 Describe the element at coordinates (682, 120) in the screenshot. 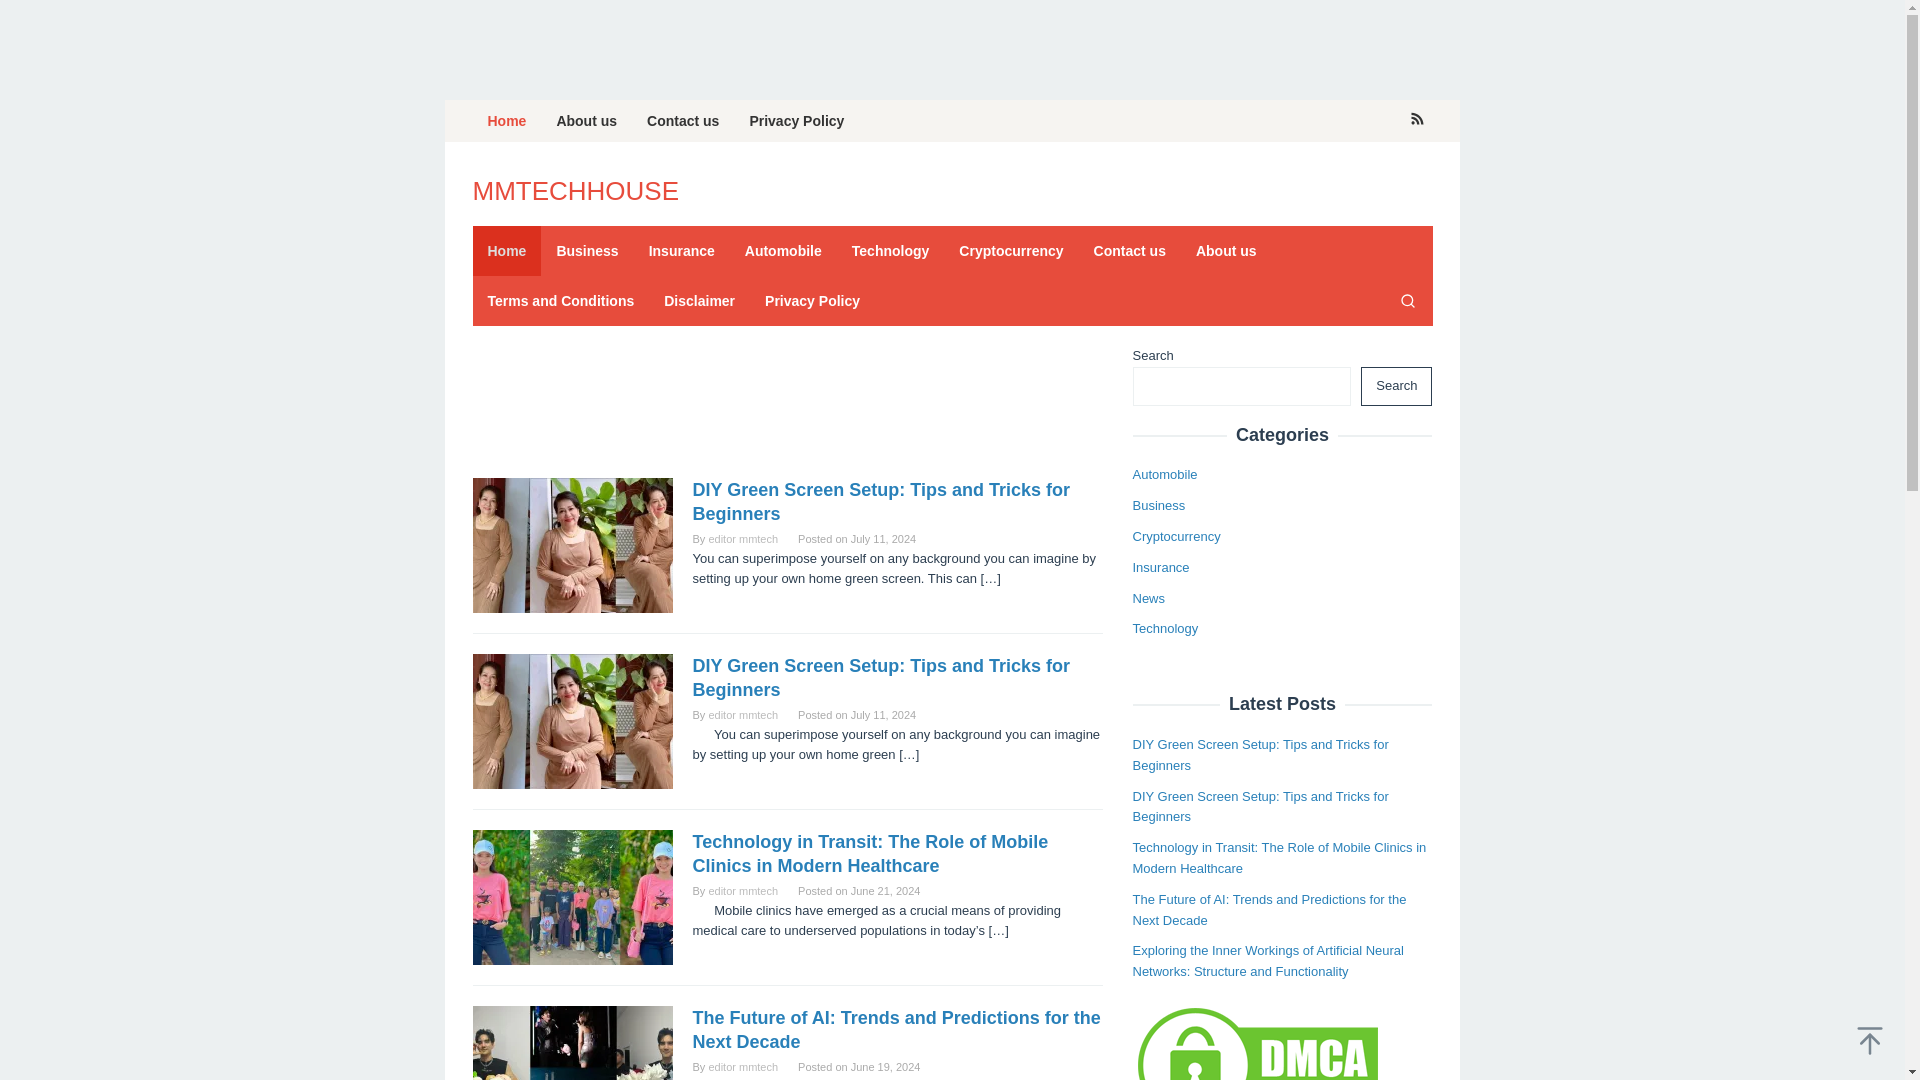

I see `Contact us` at that location.